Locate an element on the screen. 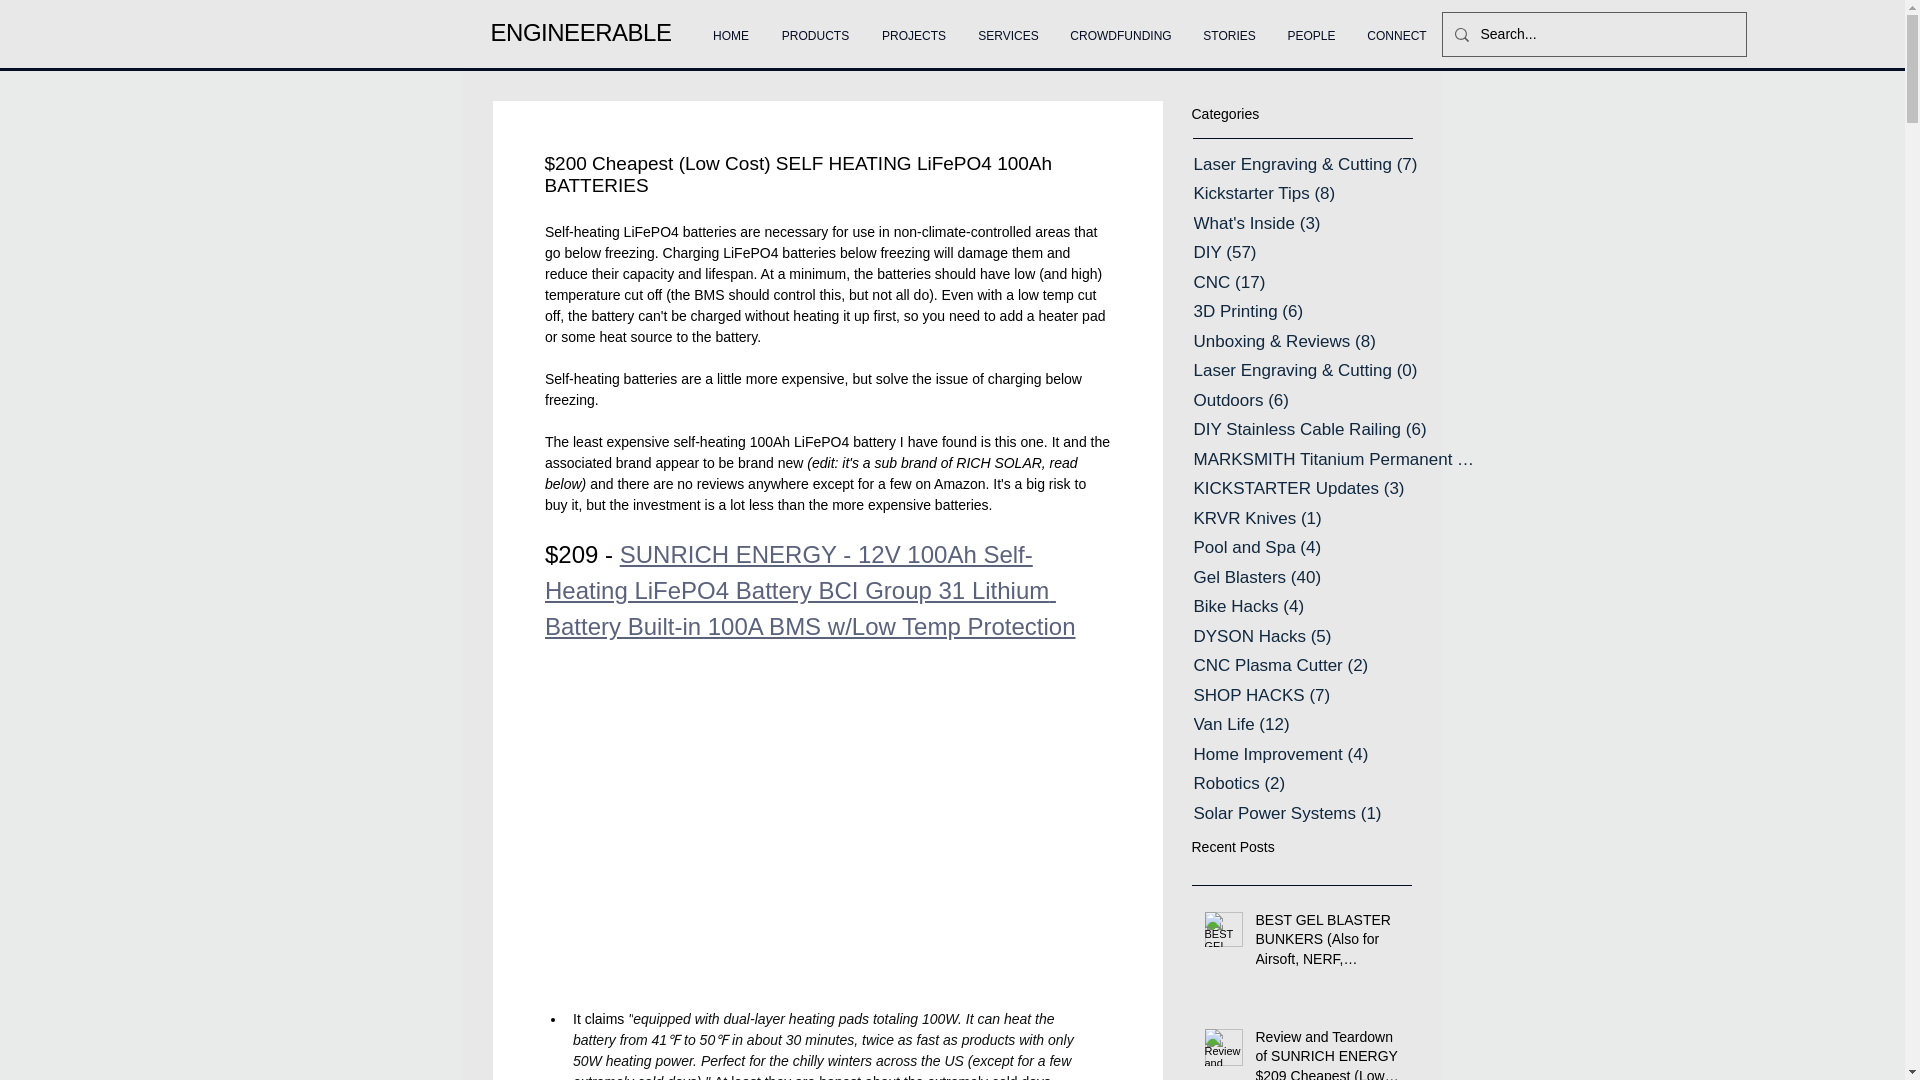  HOME is located at coordinates (730, 26).